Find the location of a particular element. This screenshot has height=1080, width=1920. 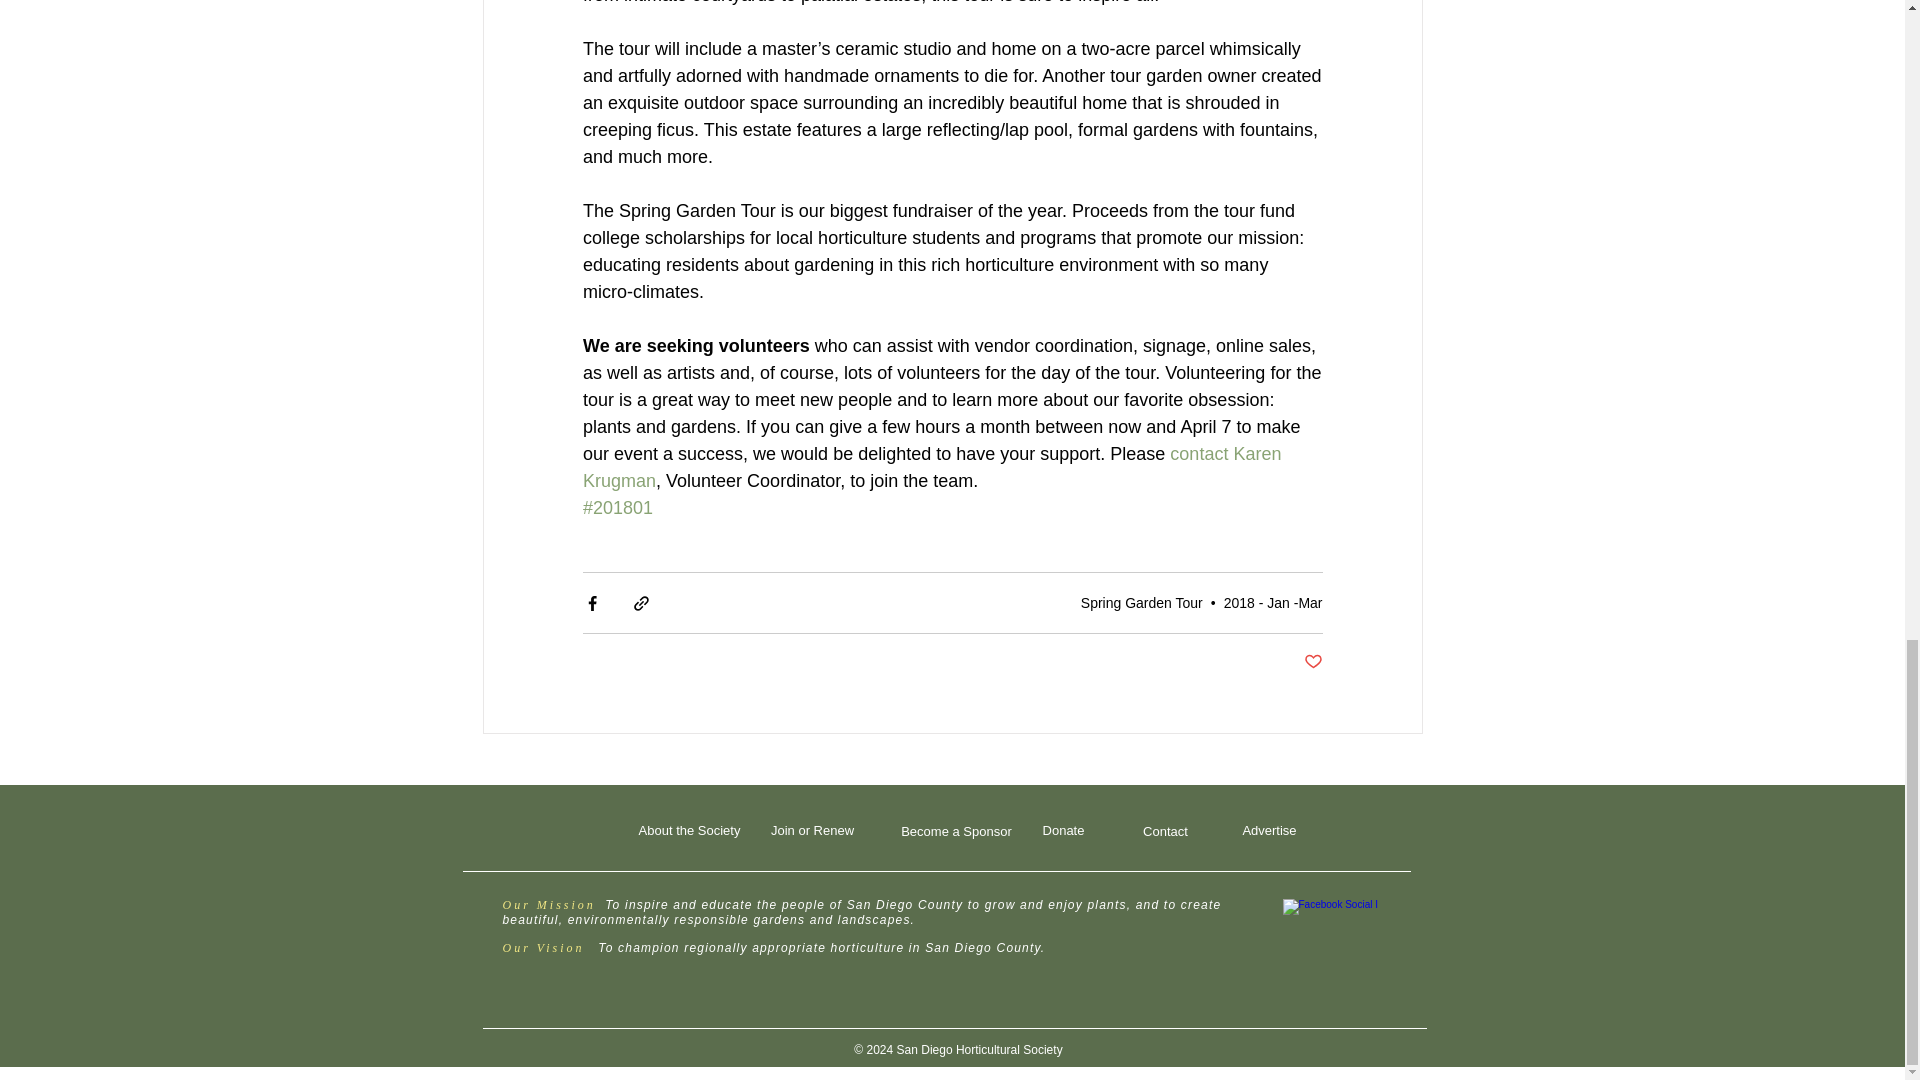

2018 - Jan -Mar is located at coordinates (1273, 603).